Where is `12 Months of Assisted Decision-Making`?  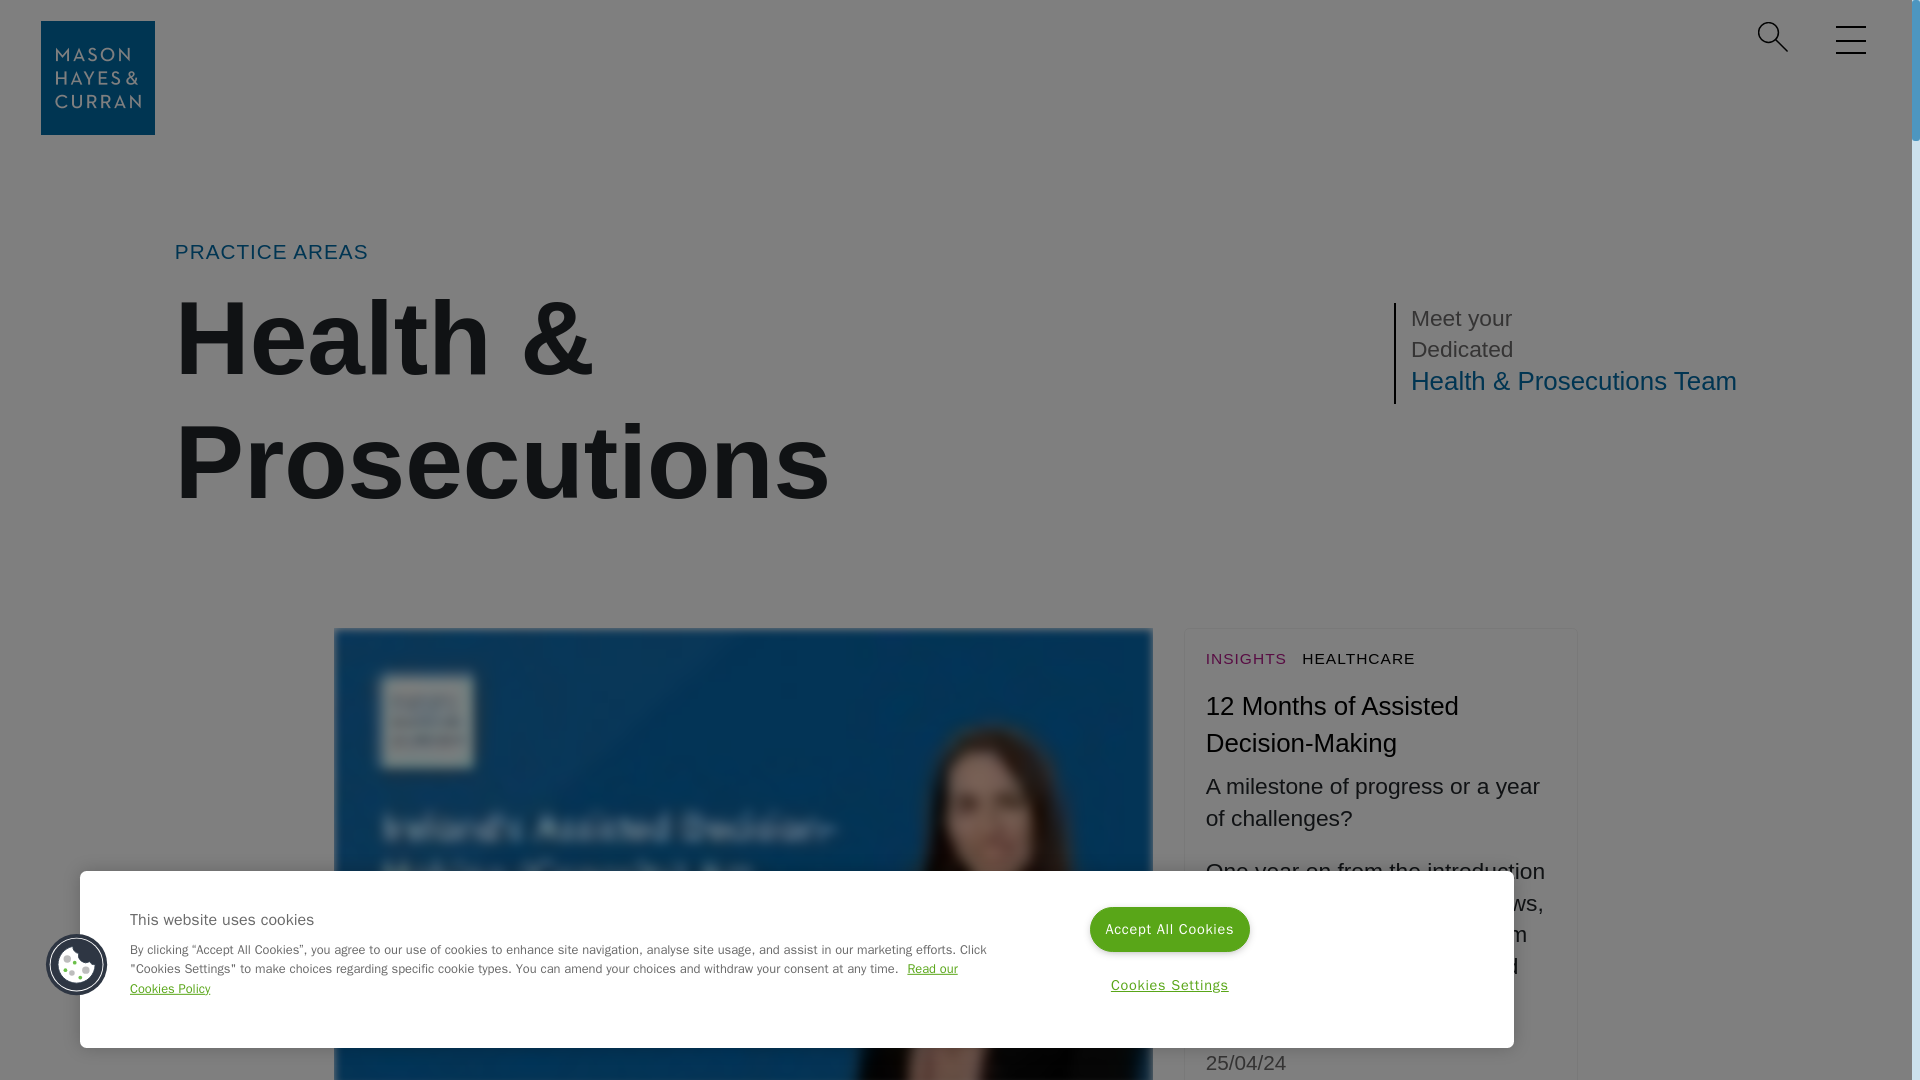 12 Months of Assisted Decision-Making is located at coordinates (1332, 724).